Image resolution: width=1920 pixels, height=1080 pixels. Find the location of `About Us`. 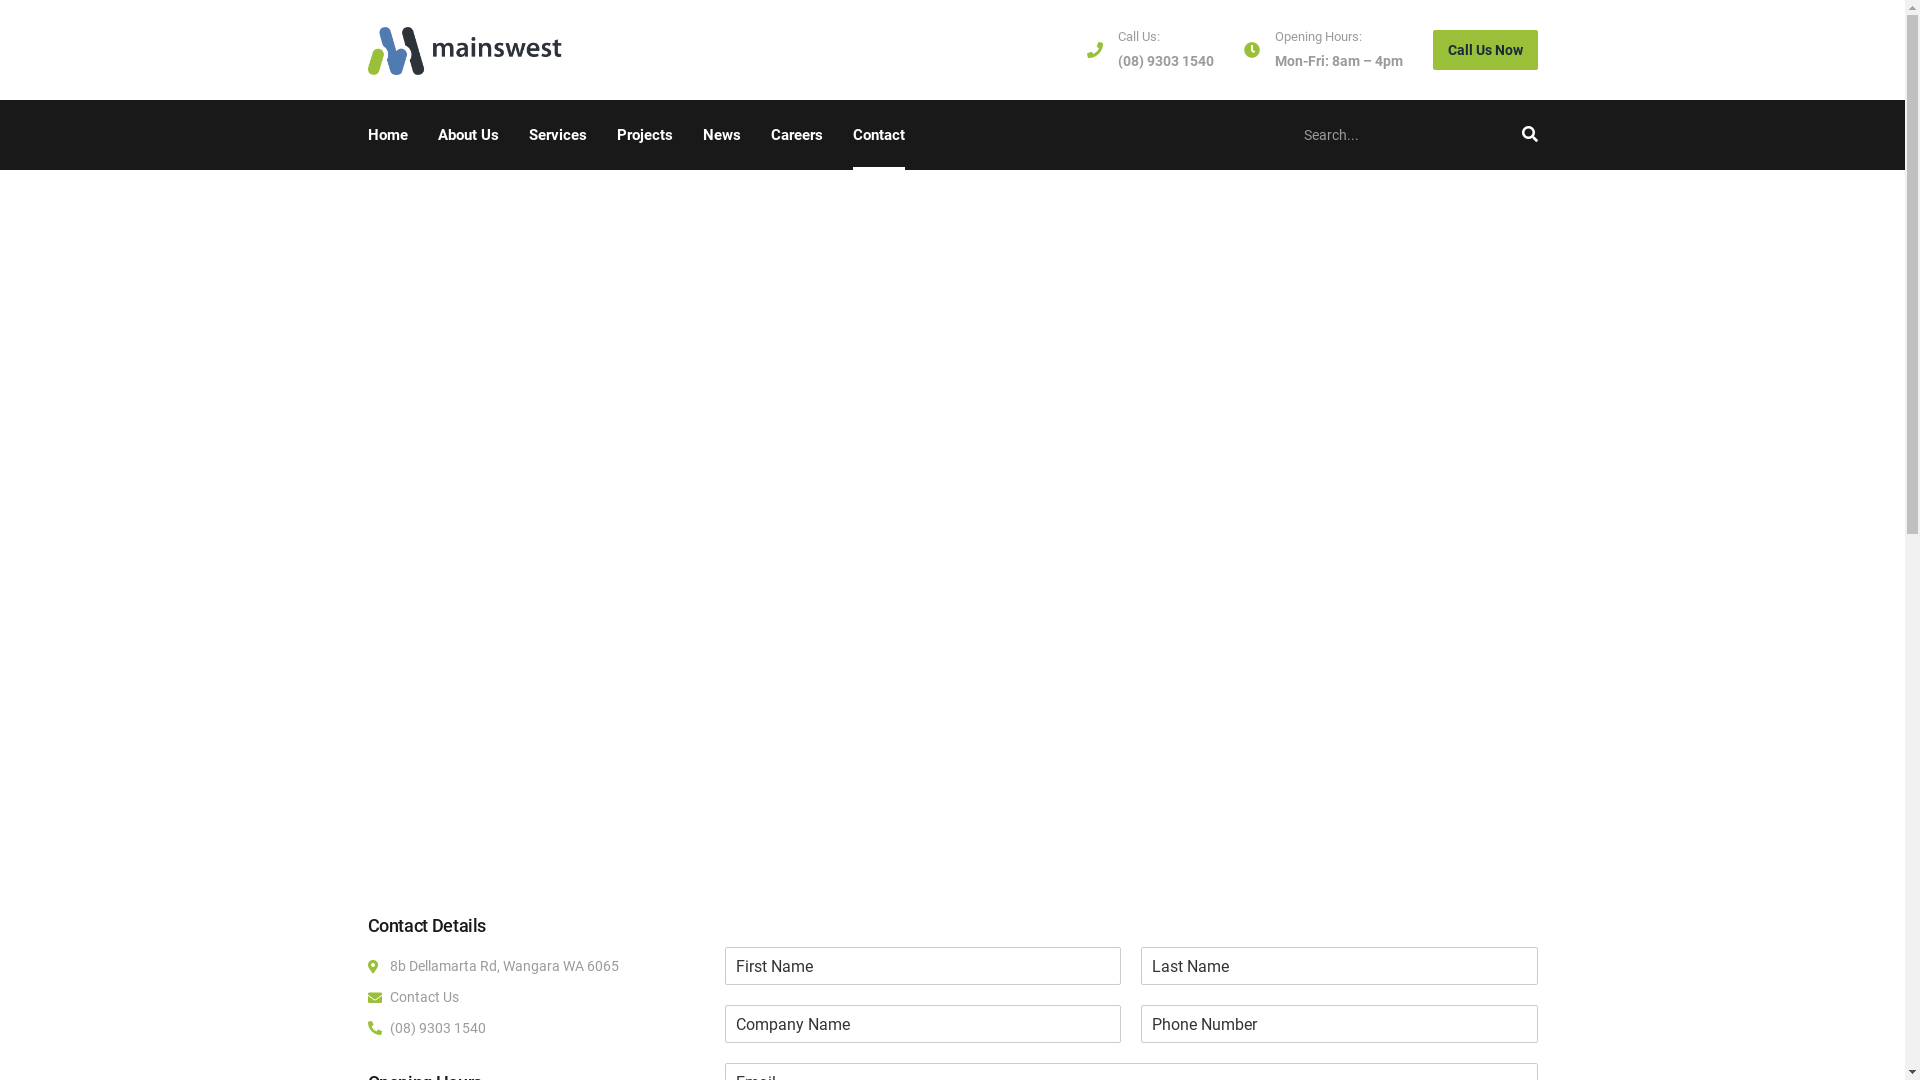

About Us is located at coordinates (468, 135).